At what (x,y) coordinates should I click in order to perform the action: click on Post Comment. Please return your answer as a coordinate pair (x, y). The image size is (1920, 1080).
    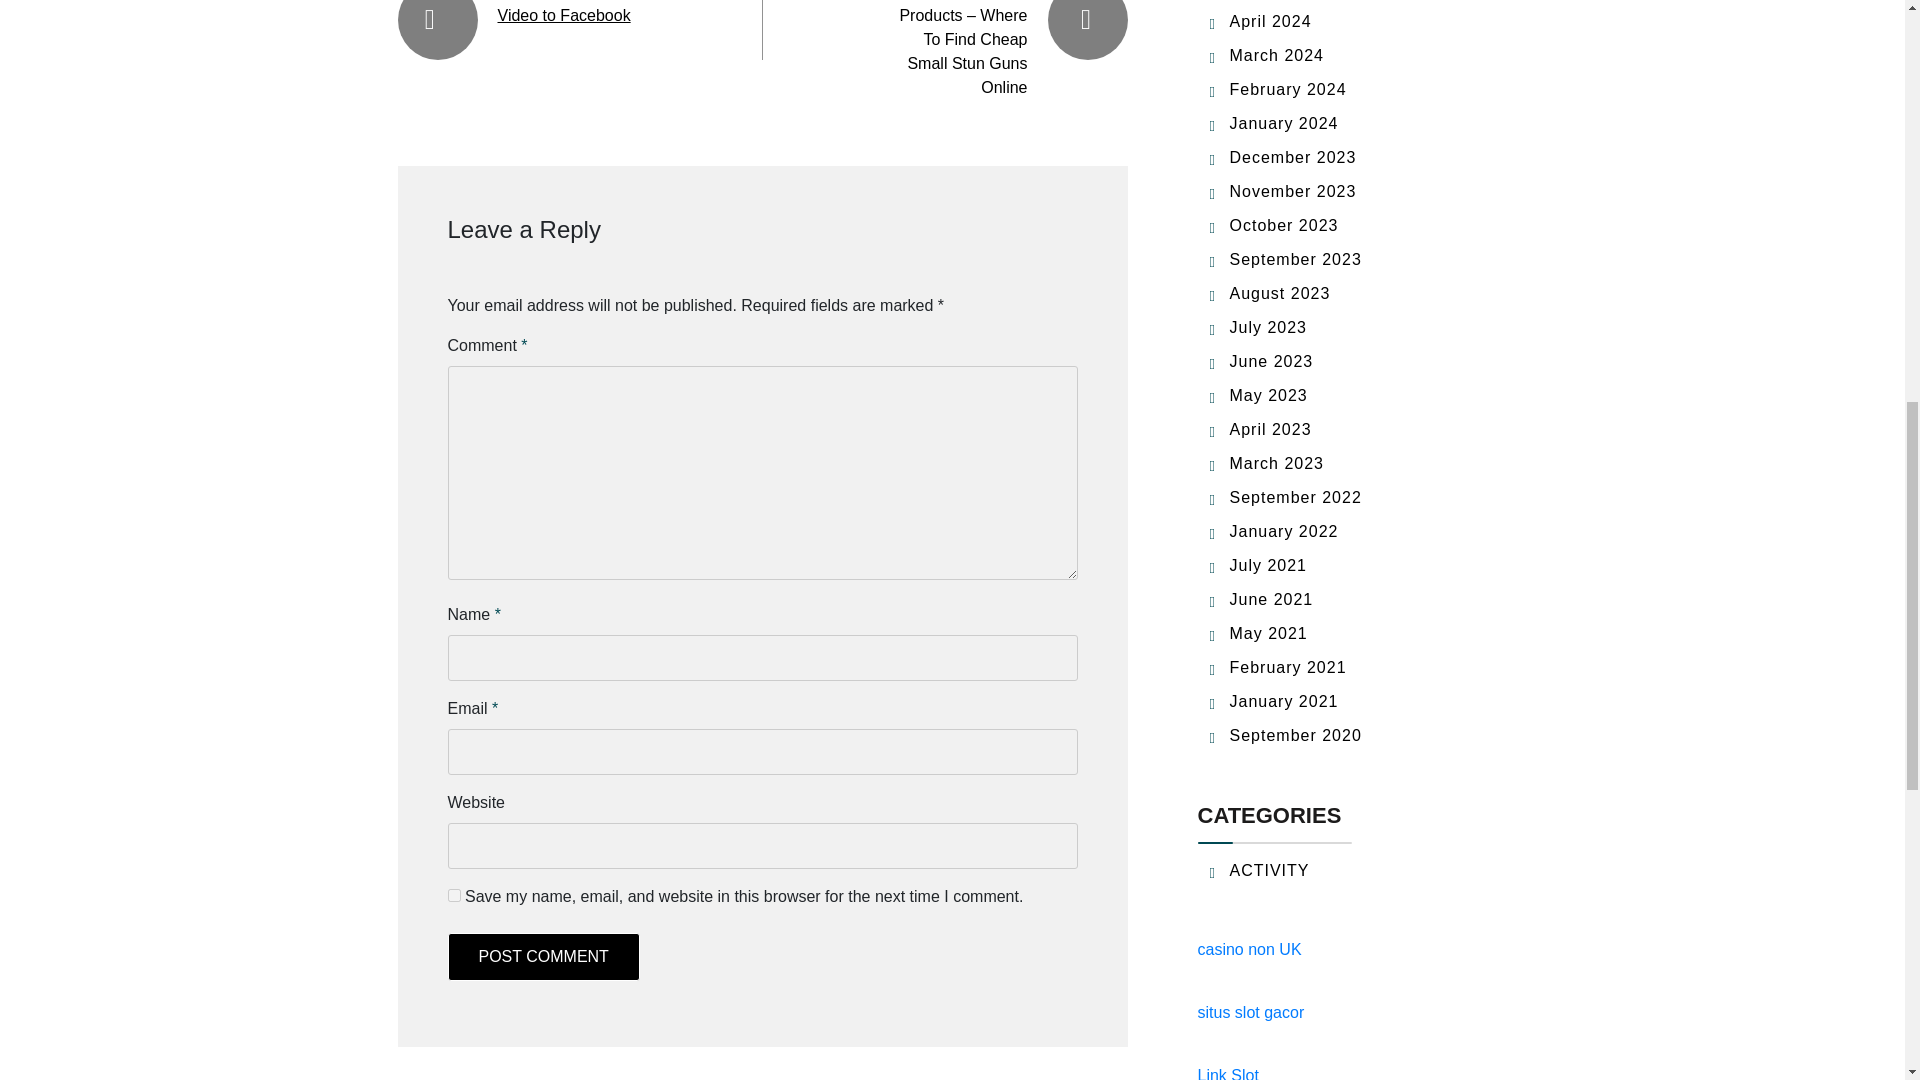
    Looking at the image, I should click on (543, 956).